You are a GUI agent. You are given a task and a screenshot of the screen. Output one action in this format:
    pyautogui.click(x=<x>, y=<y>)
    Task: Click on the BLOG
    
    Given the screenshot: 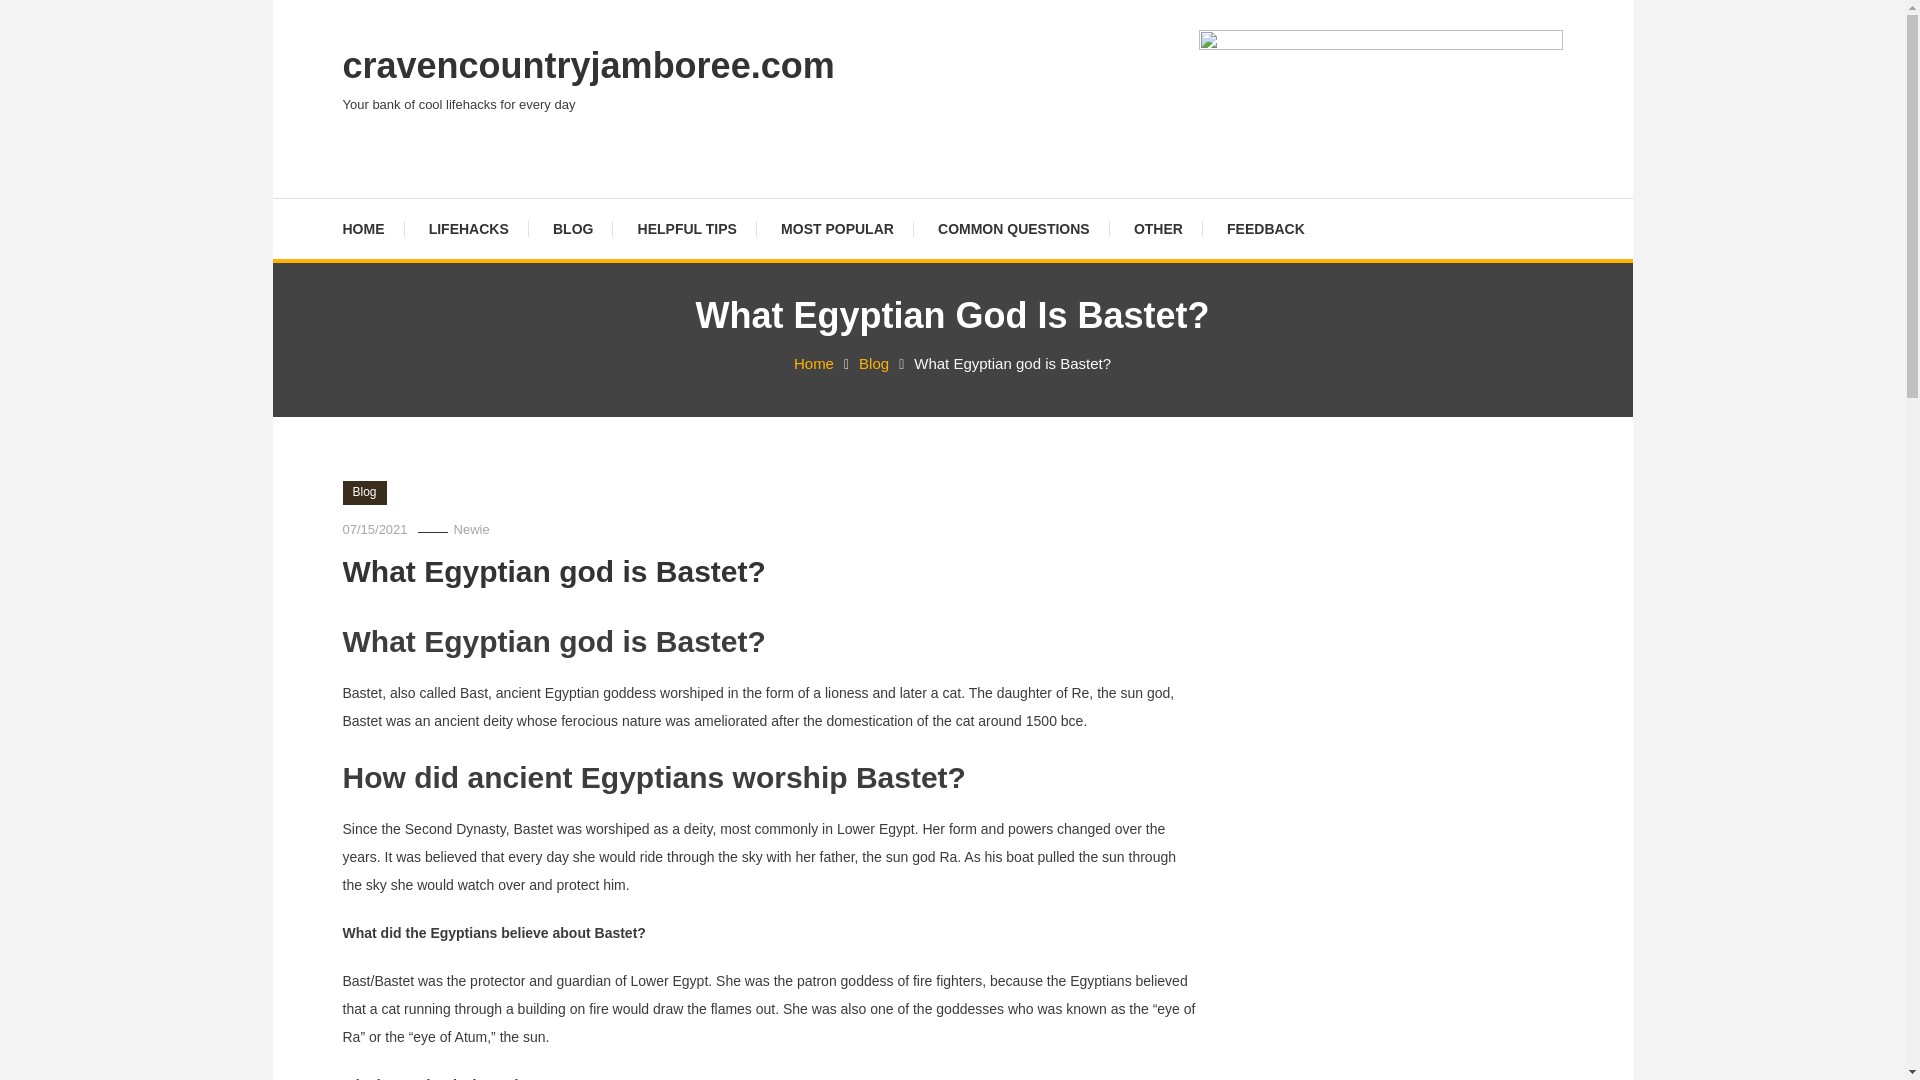 What is the action you would take?
    pyautogui.click(x=572, y=228)
    